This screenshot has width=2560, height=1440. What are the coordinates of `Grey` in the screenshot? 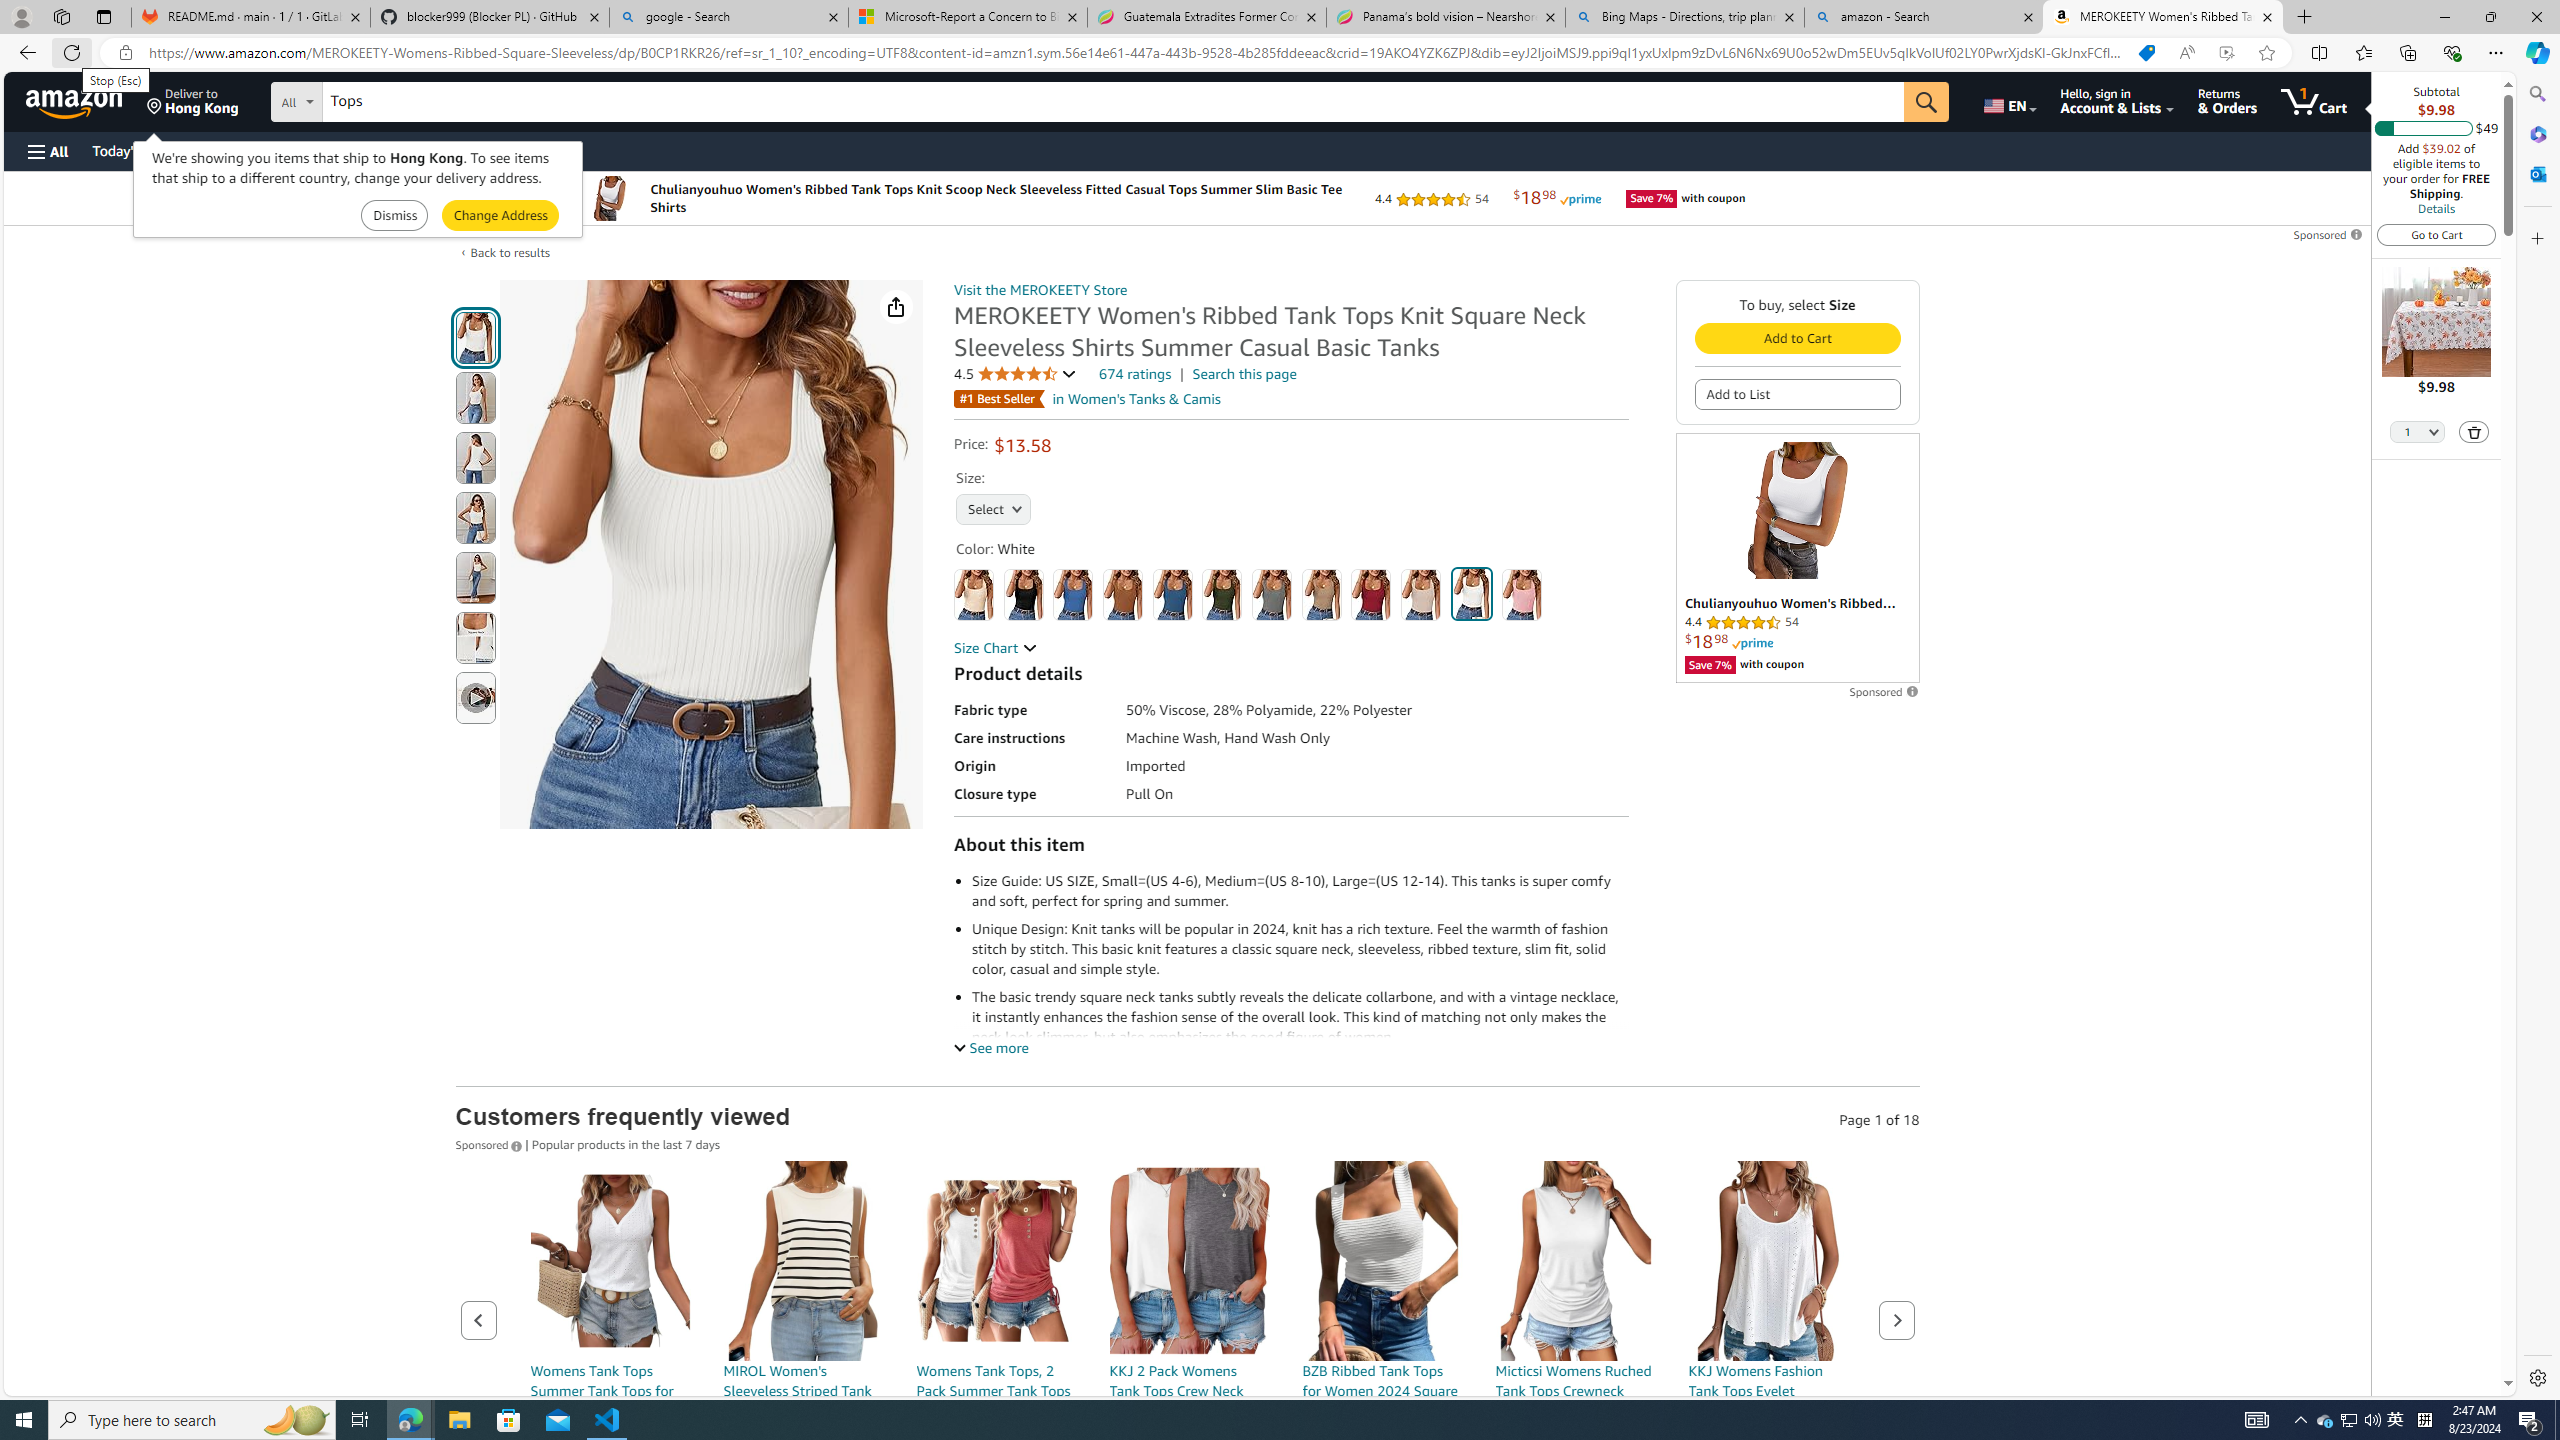 It's located at (1272, 595).